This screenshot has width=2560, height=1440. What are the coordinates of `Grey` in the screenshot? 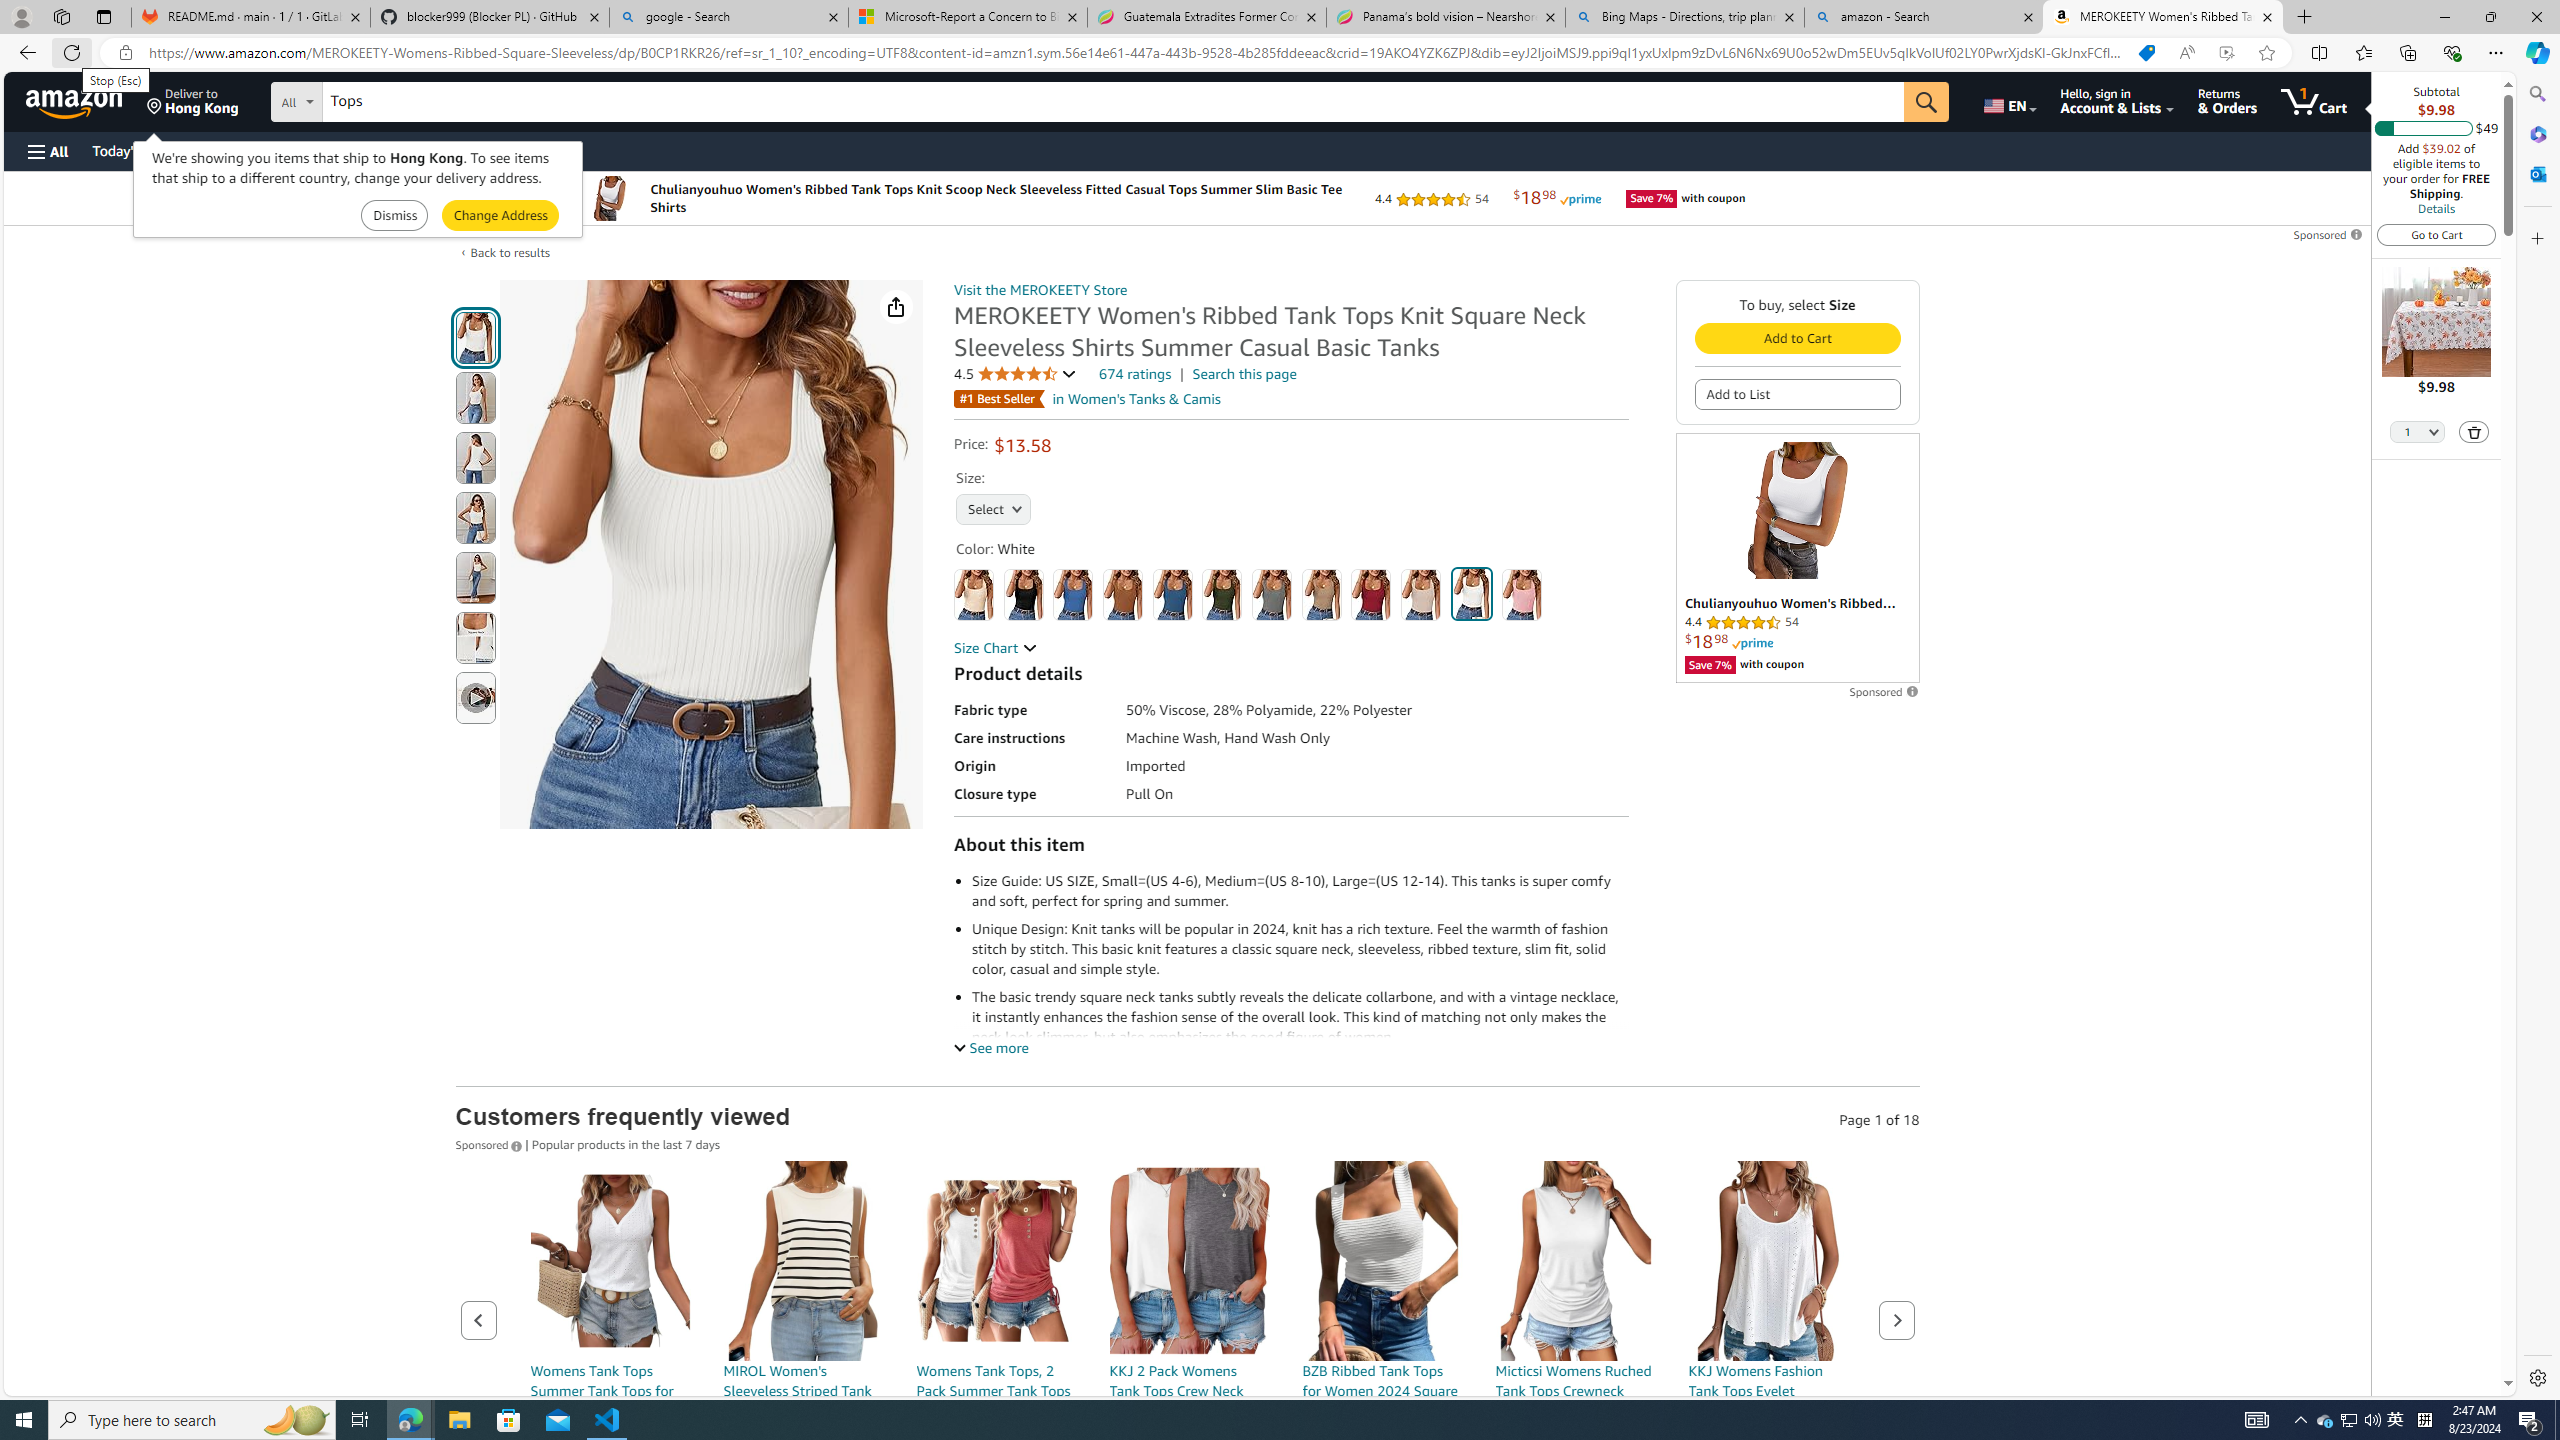 It's located at (1272, 595).